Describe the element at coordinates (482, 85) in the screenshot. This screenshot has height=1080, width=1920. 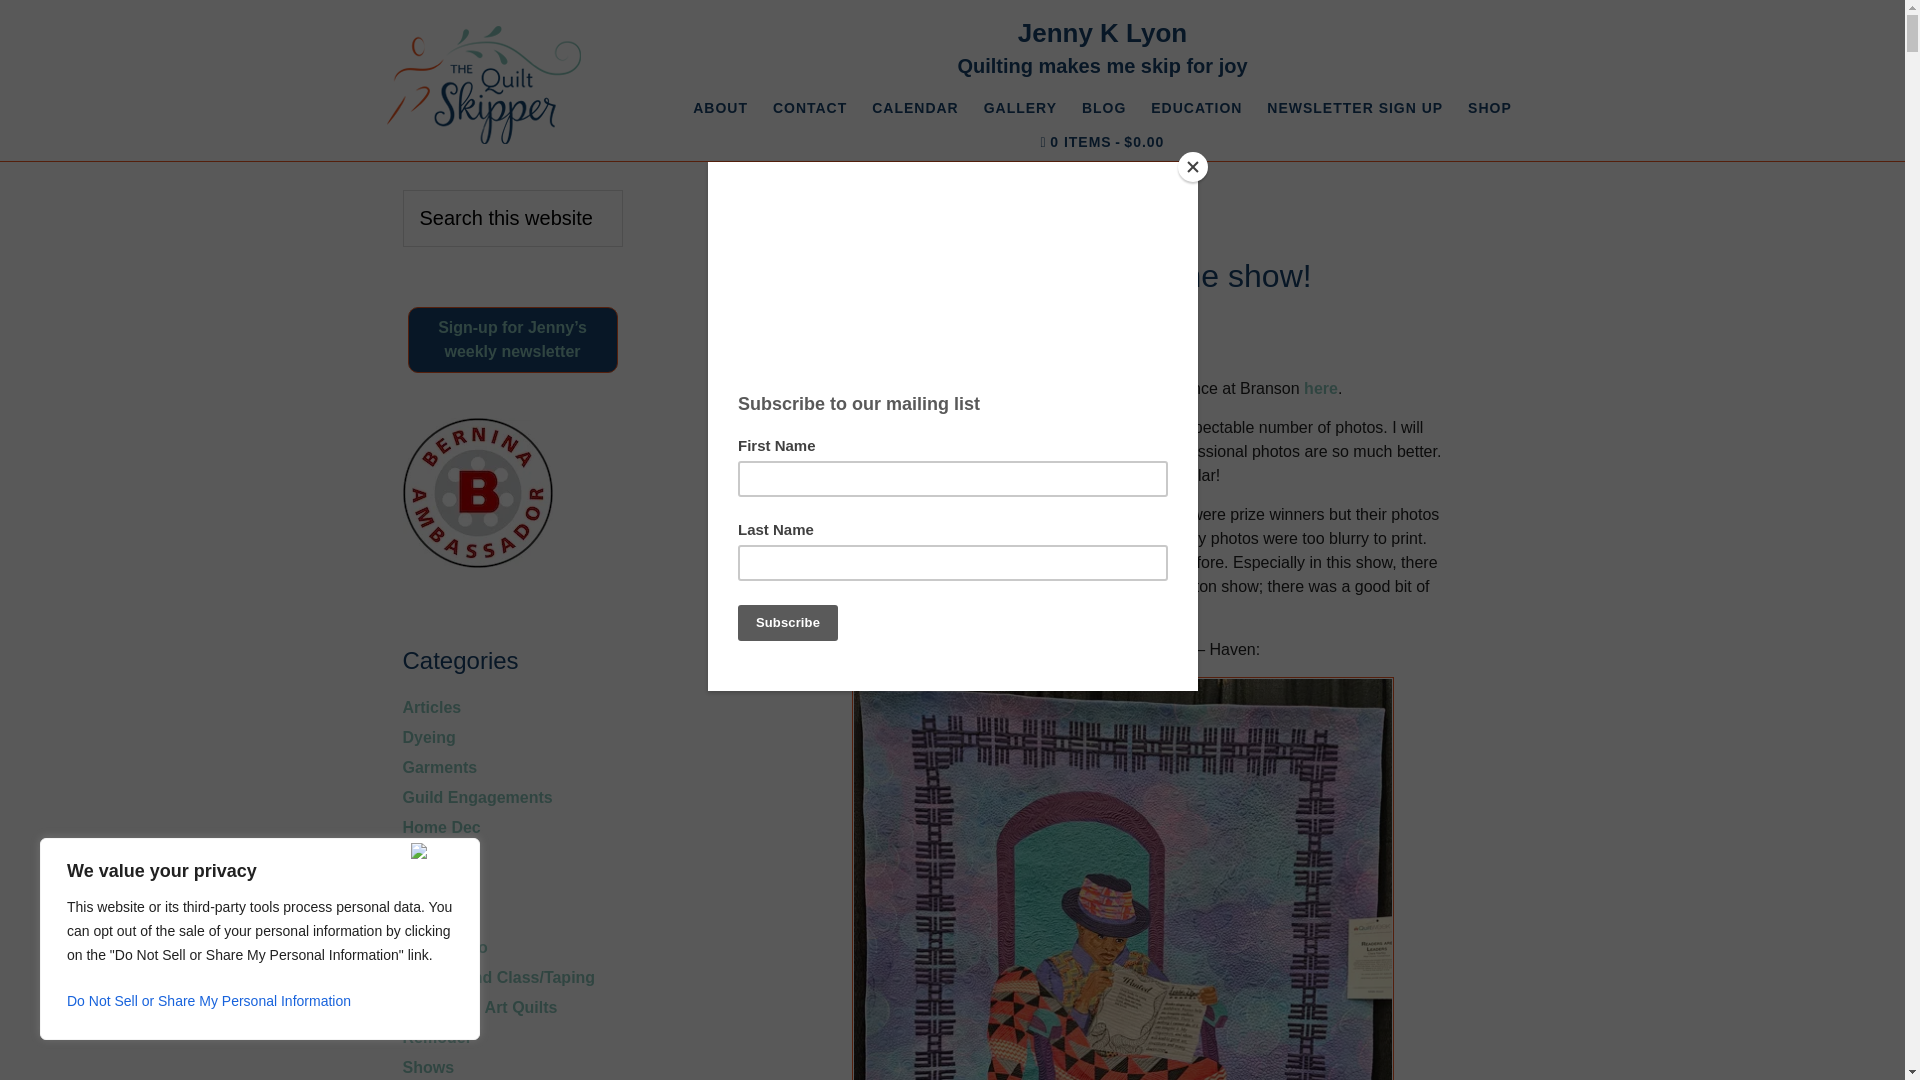
I see `THE QUILT SKIPPER` at that location.